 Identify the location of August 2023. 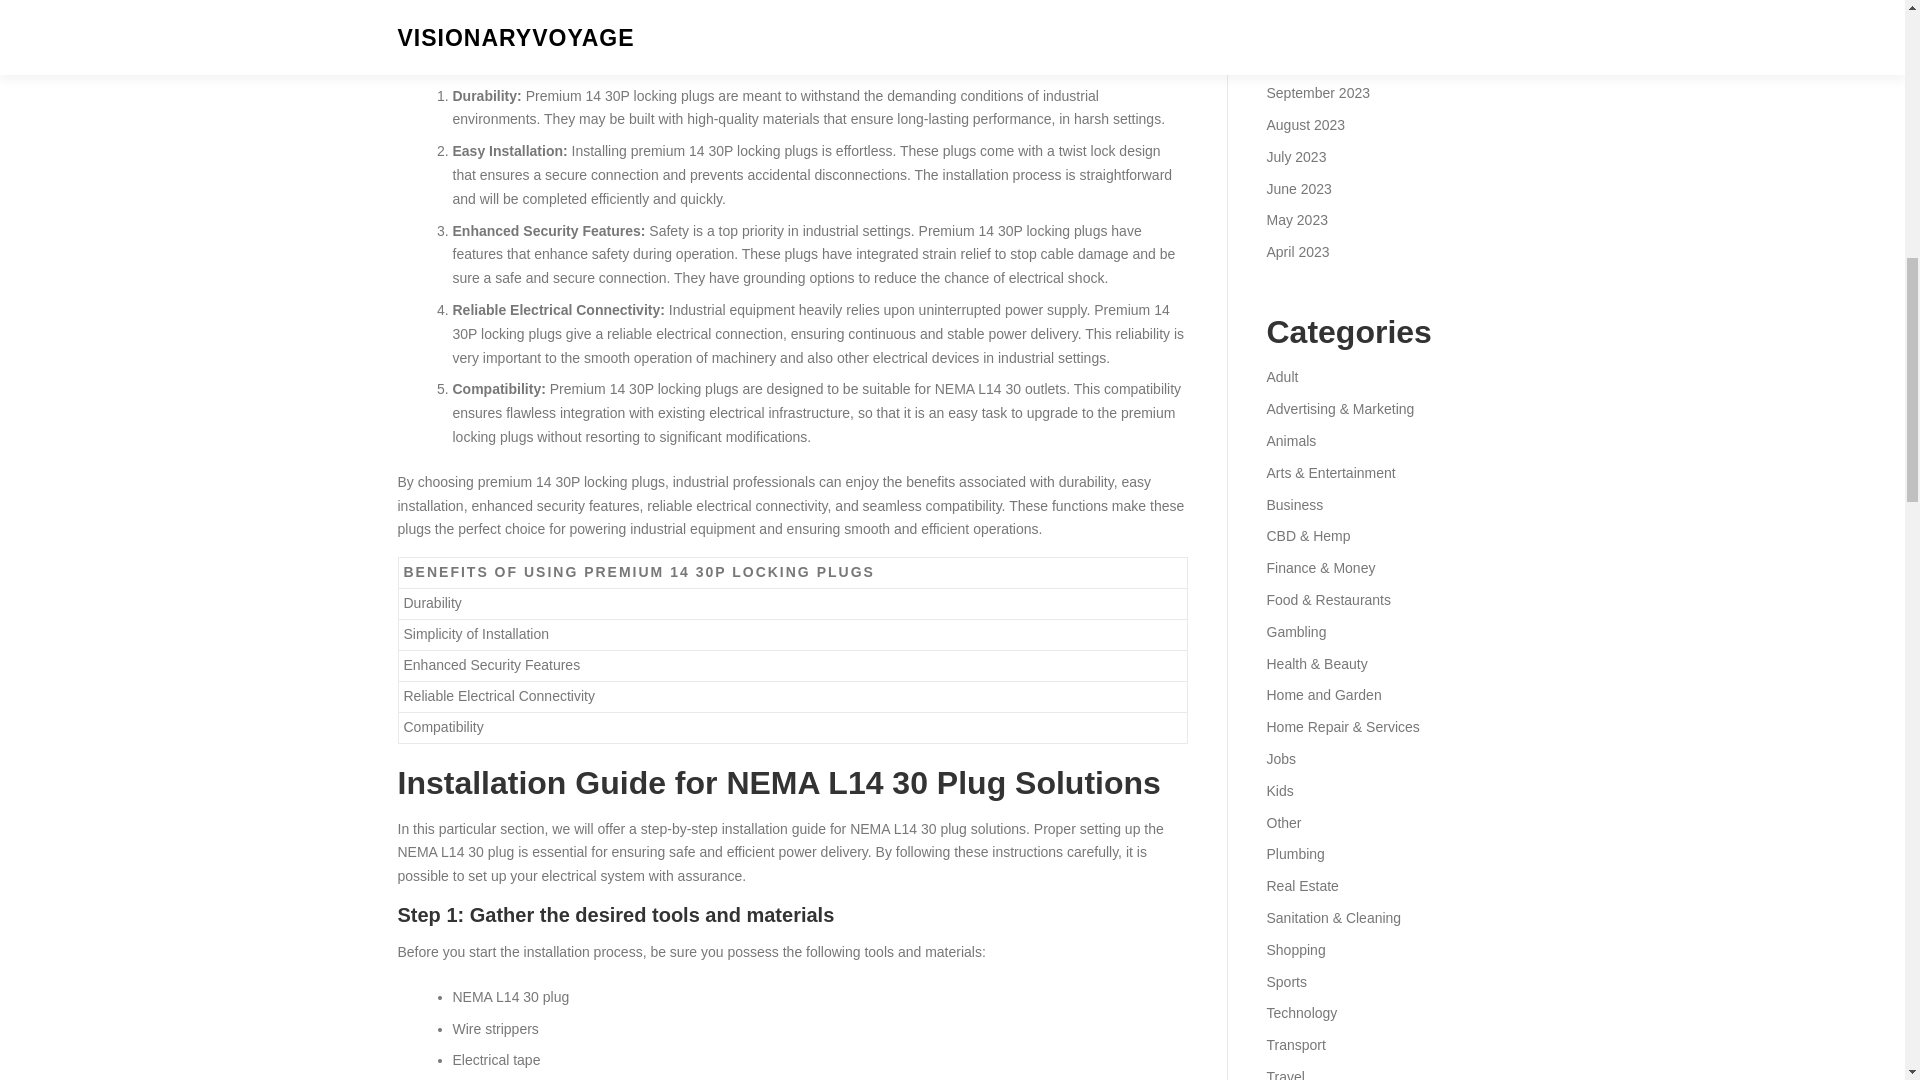
(1305, 124).